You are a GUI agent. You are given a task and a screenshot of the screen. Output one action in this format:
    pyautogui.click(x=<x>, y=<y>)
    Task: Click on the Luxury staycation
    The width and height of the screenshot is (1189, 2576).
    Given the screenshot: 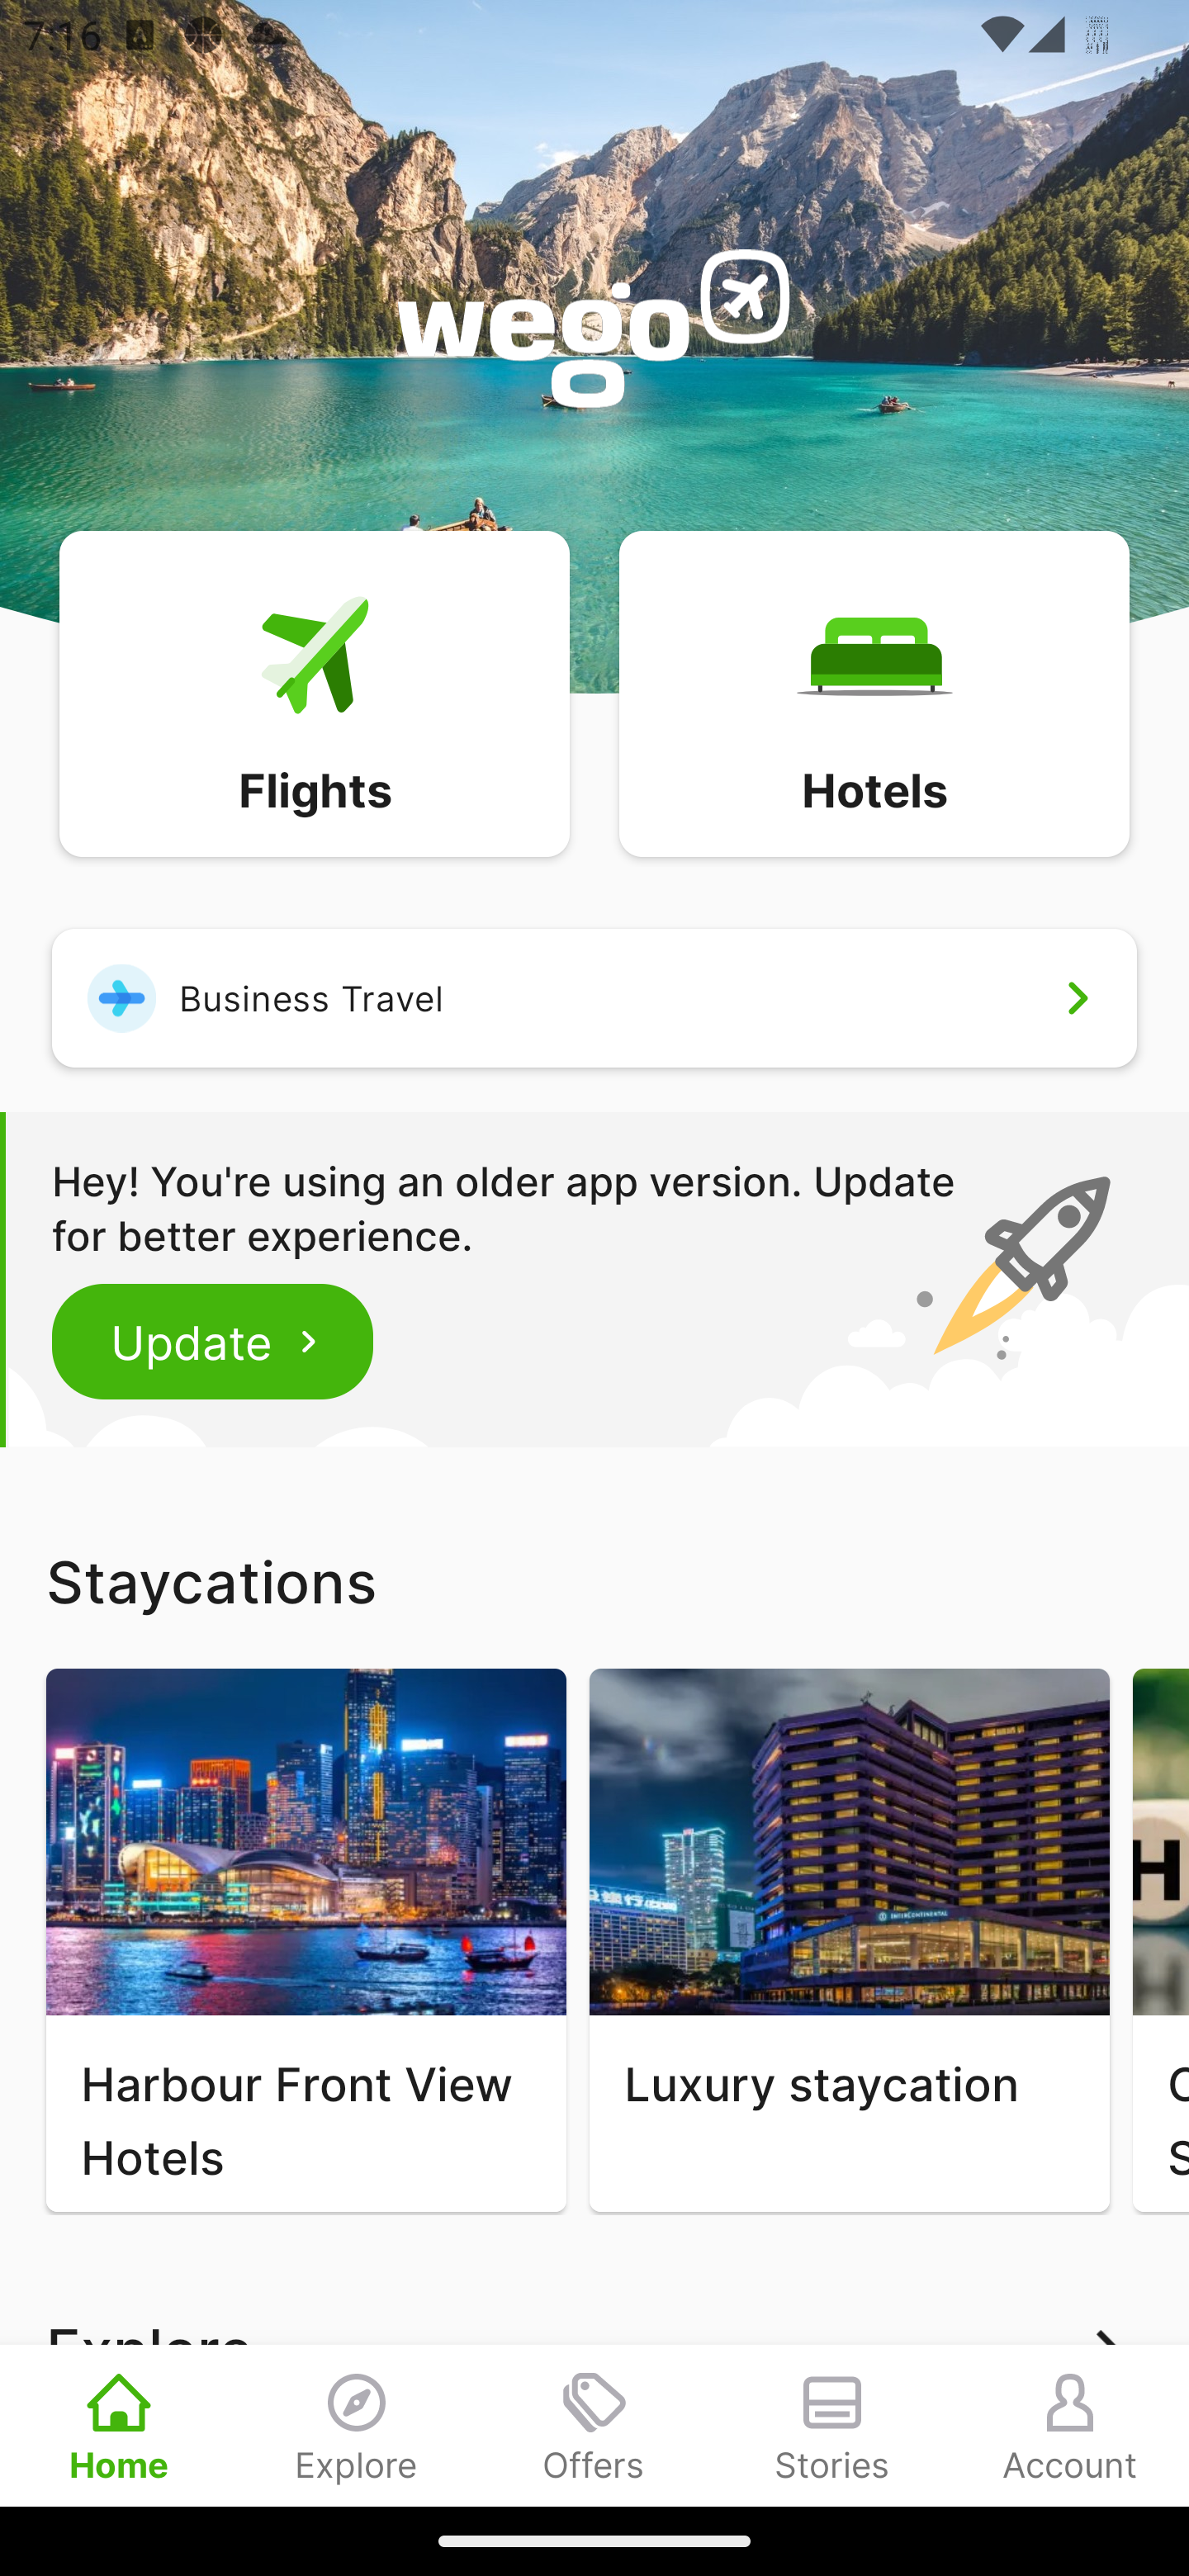 What is the action you would take?
    pyautogui.click(x=849, y=1940)
    